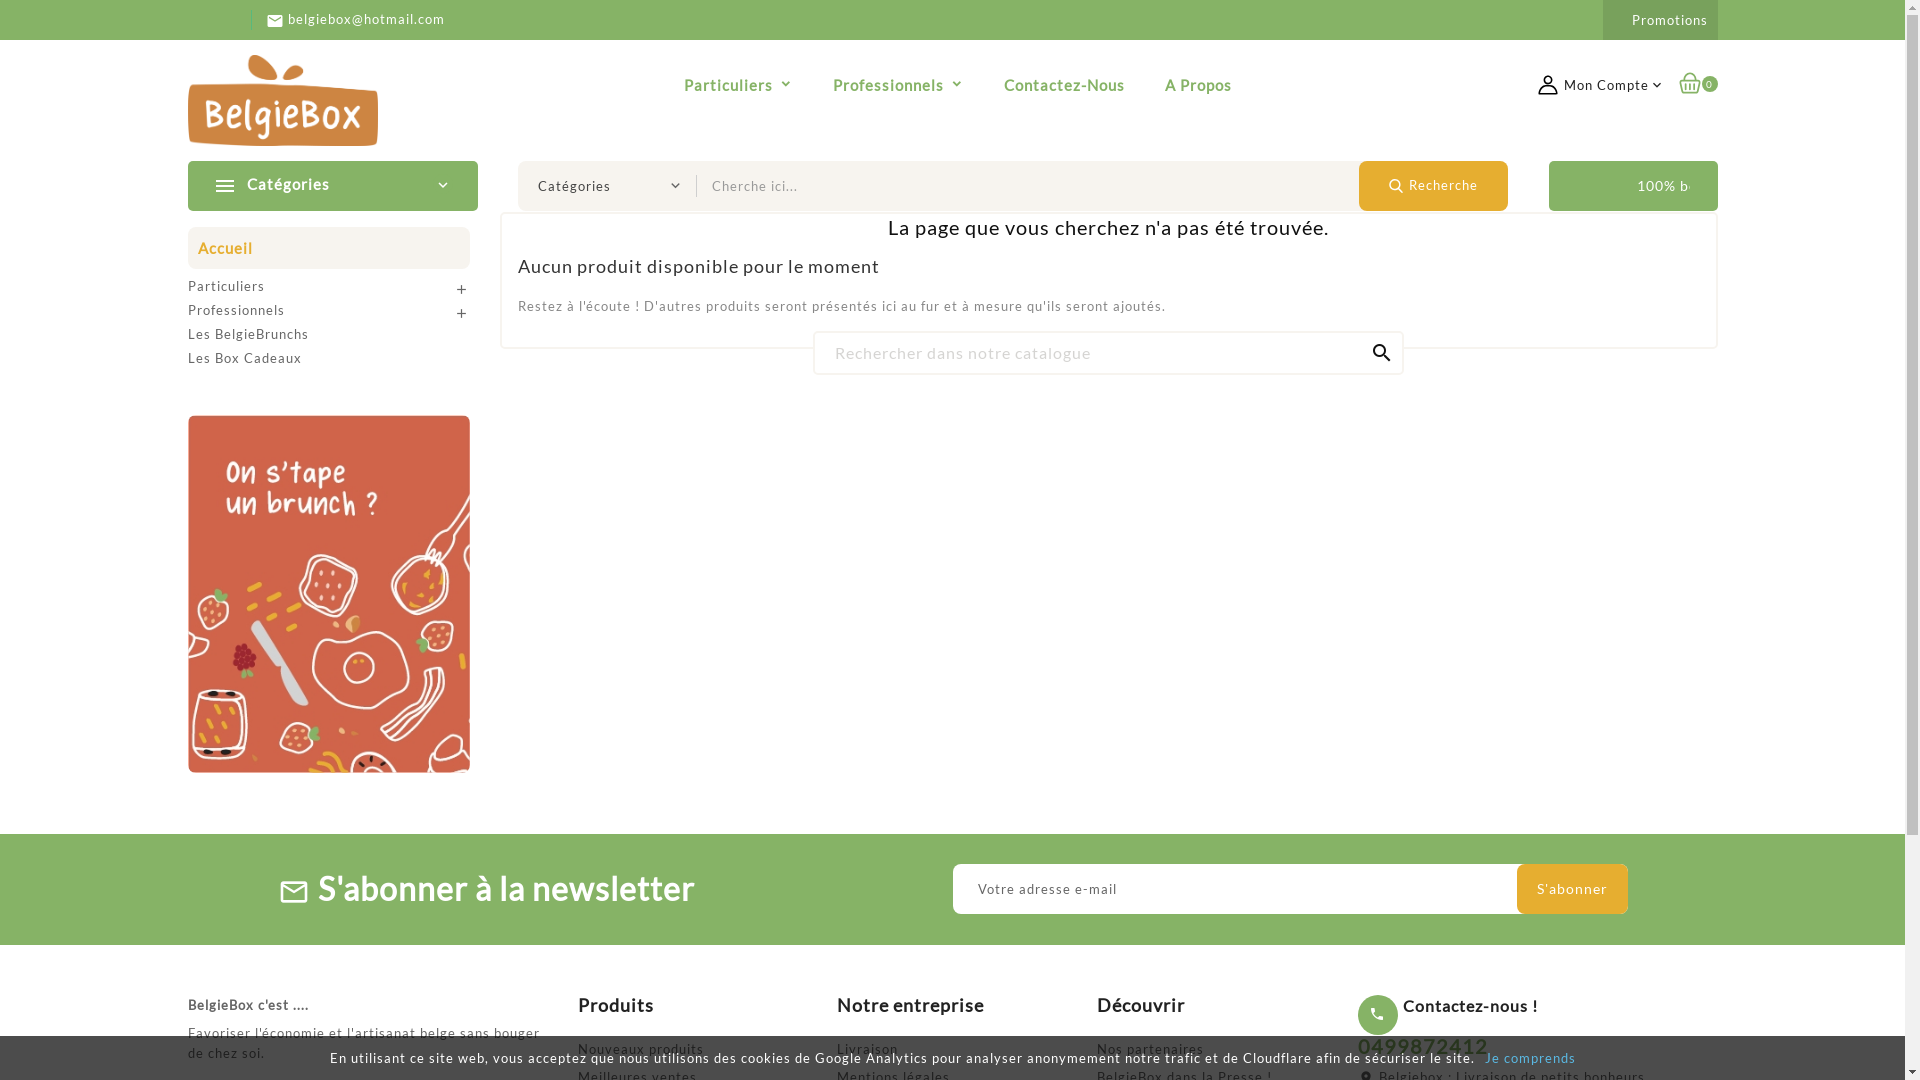  Describe the element at coordinates (329, 248) in the screenshot. I see `Accueil` at that location.